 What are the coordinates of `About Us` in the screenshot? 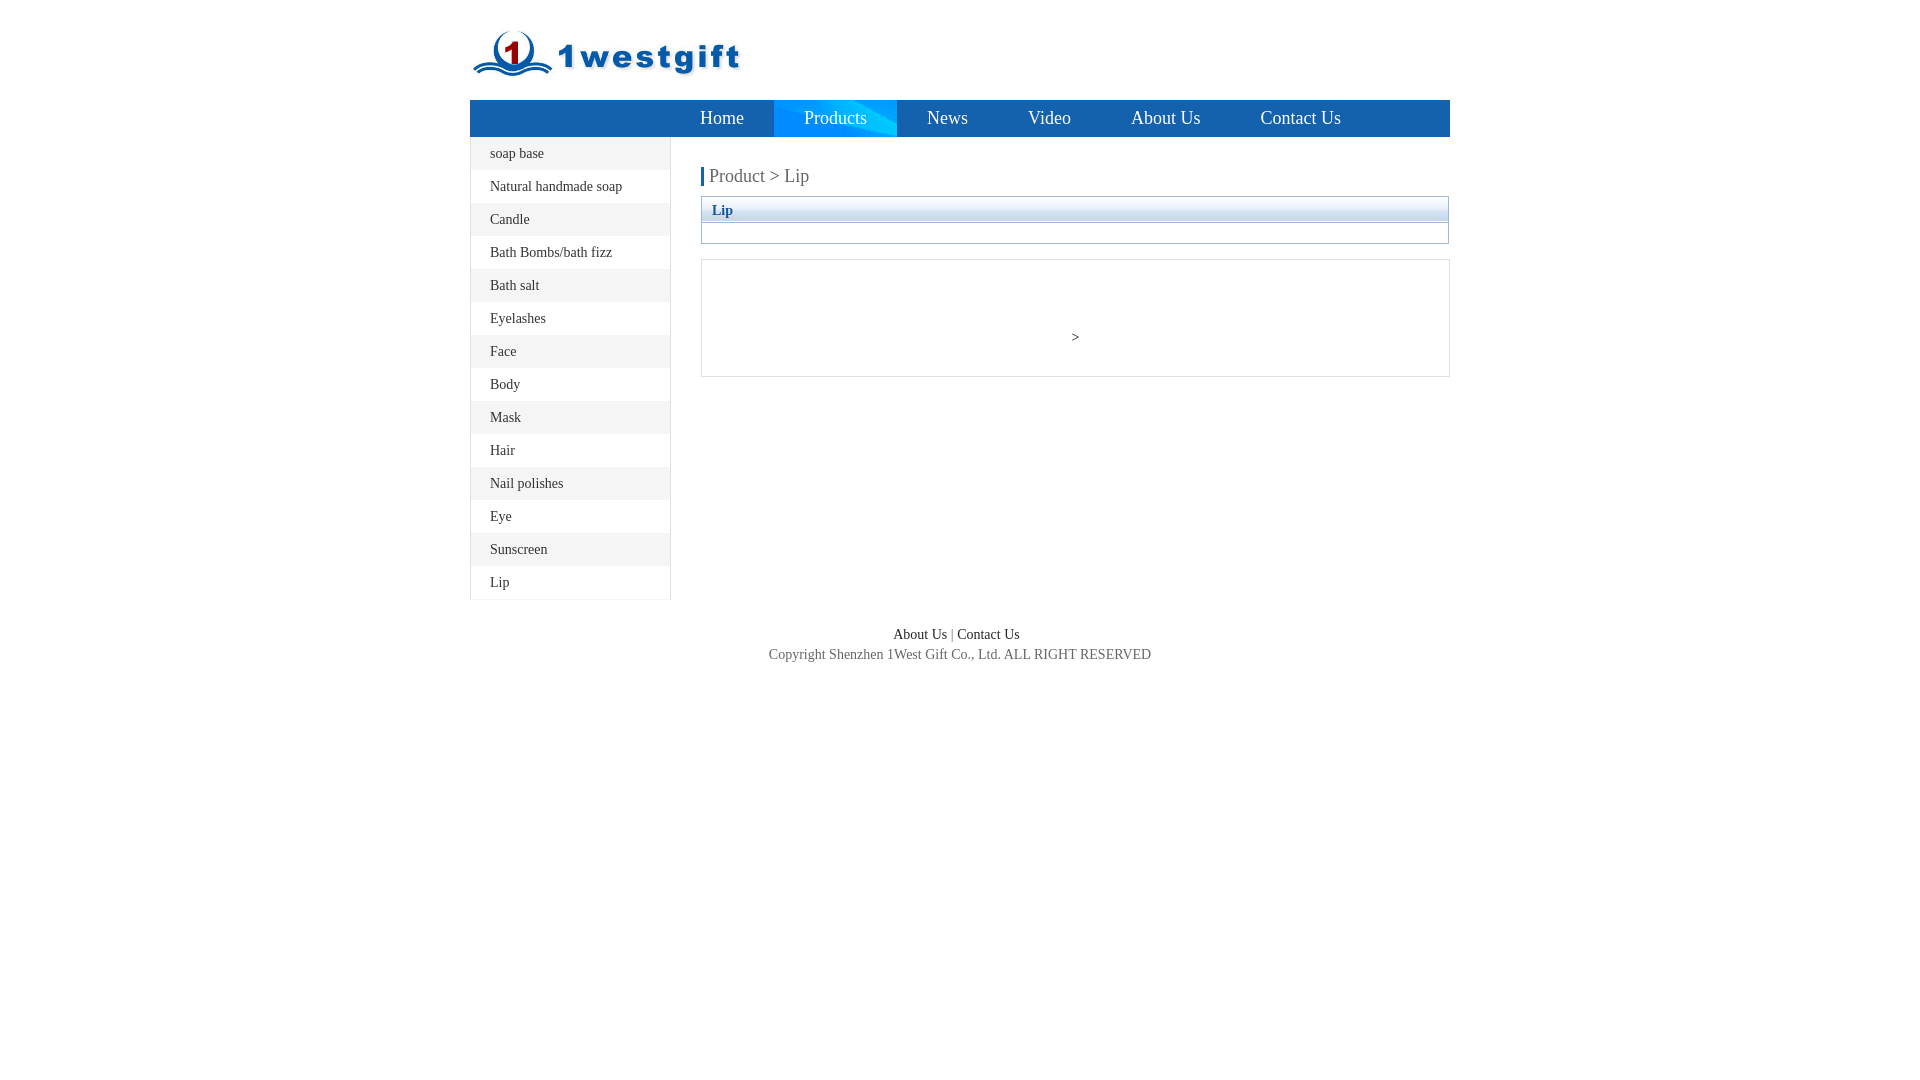 It's located at (1166, 118).